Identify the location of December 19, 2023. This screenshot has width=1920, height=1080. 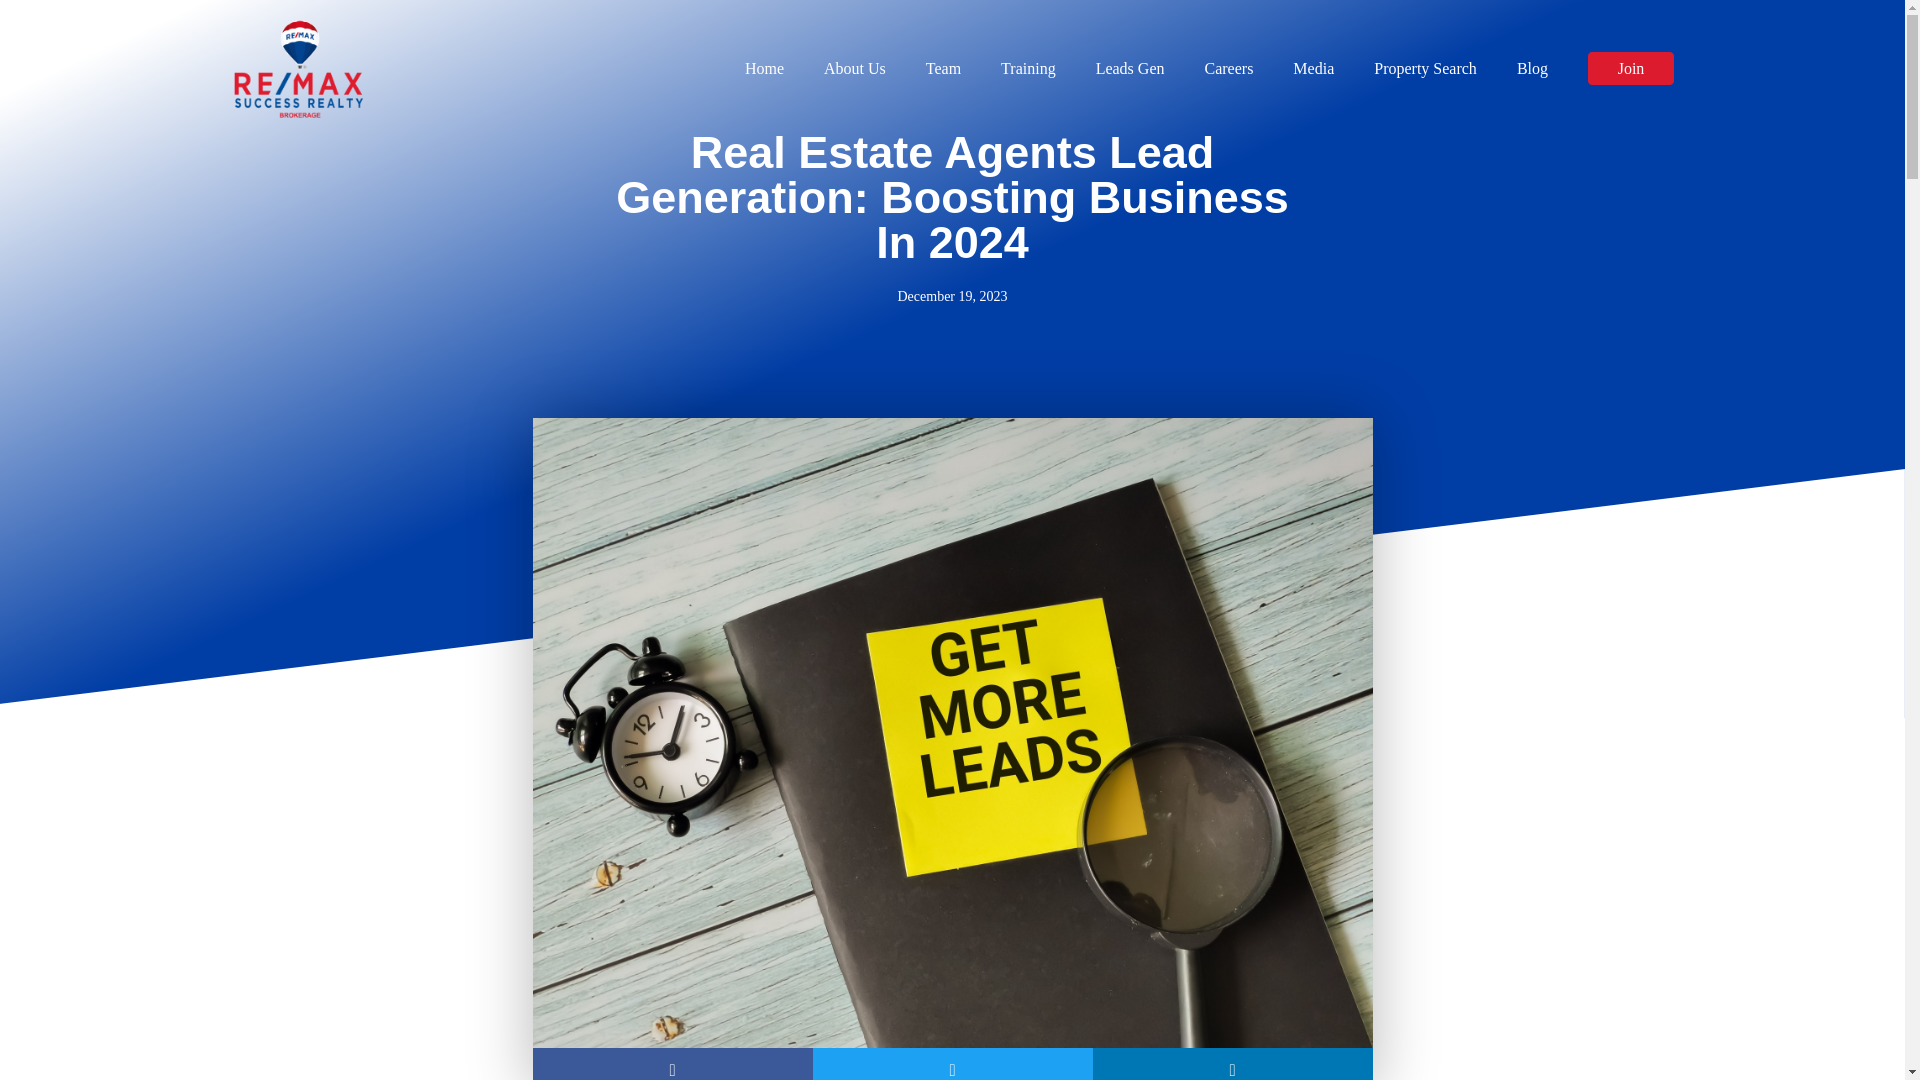
(951, 296).